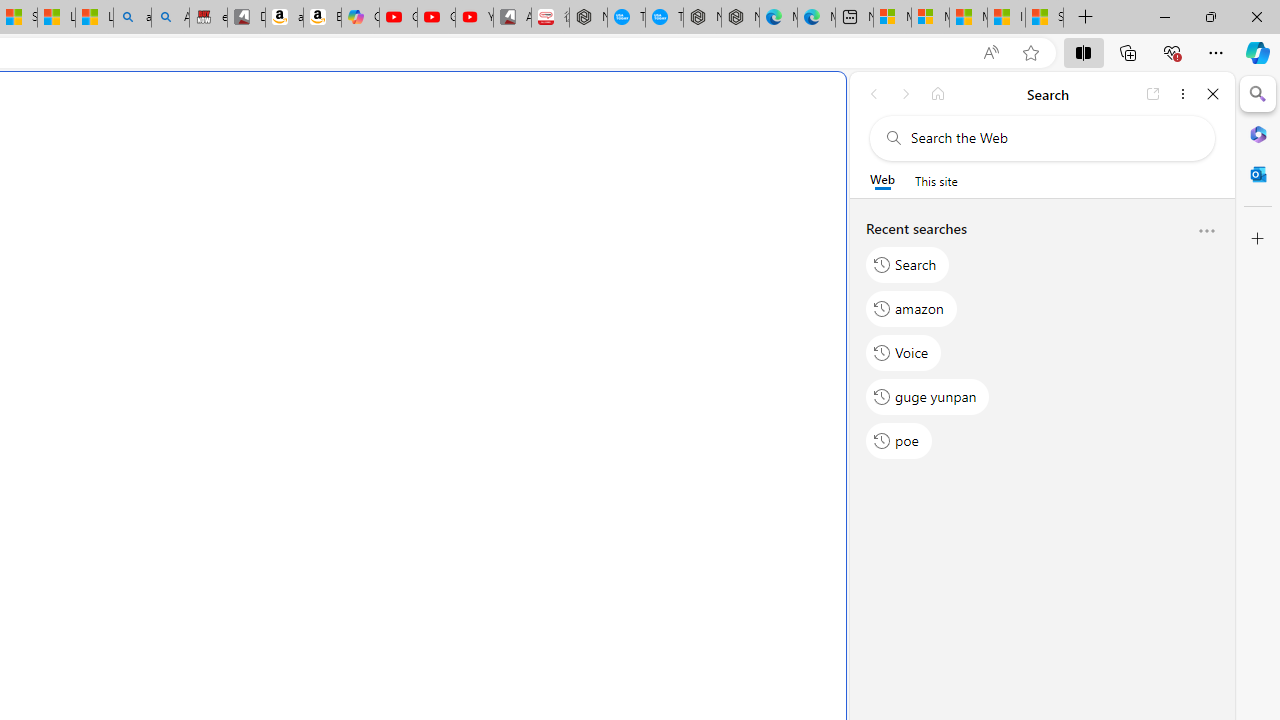 The width and height of the screenshot is (1280, 720). Describe the element at coordinates (284, 18) in the screenshot. I see `amazon.in/dp/B0CX59H5W7/?tag=gsmcom05-21` at that location.